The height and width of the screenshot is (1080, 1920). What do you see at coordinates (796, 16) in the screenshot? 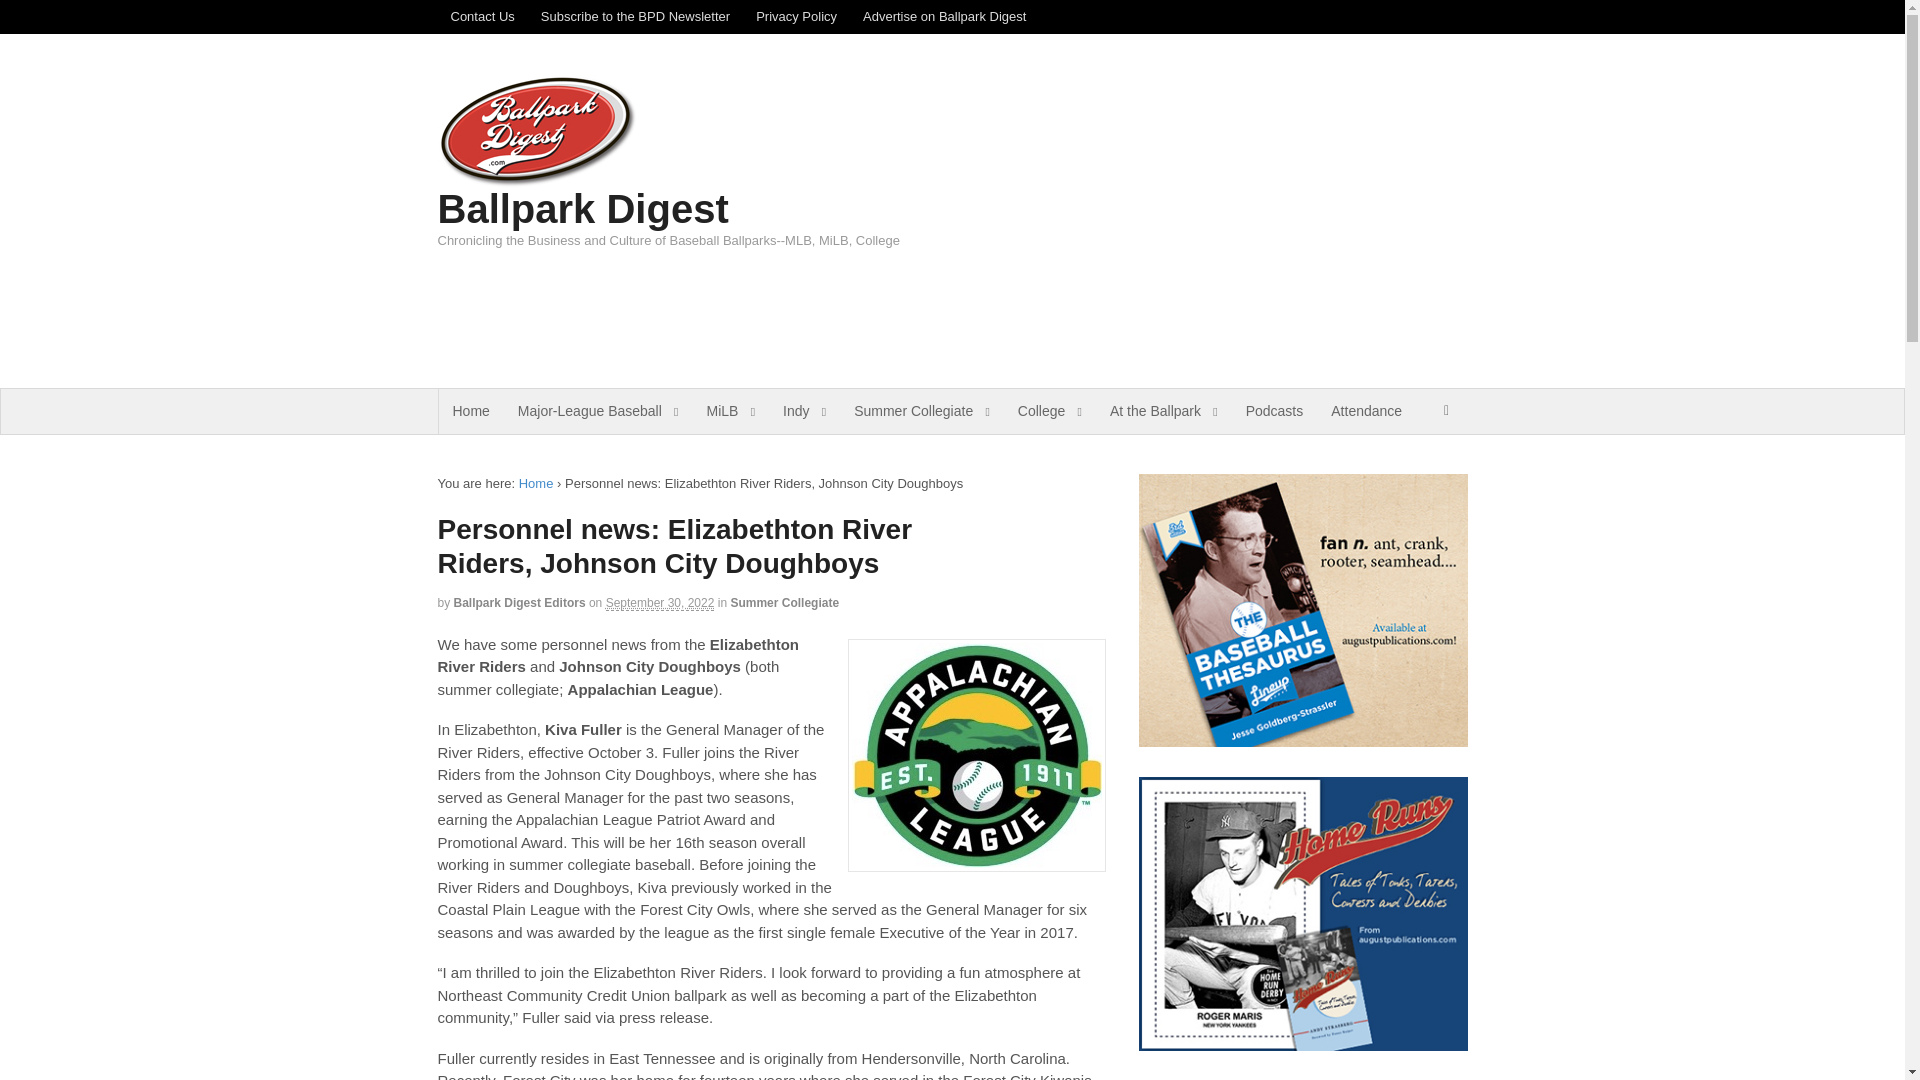
I see `Privacy Policy` at bounding box center [796, 16].